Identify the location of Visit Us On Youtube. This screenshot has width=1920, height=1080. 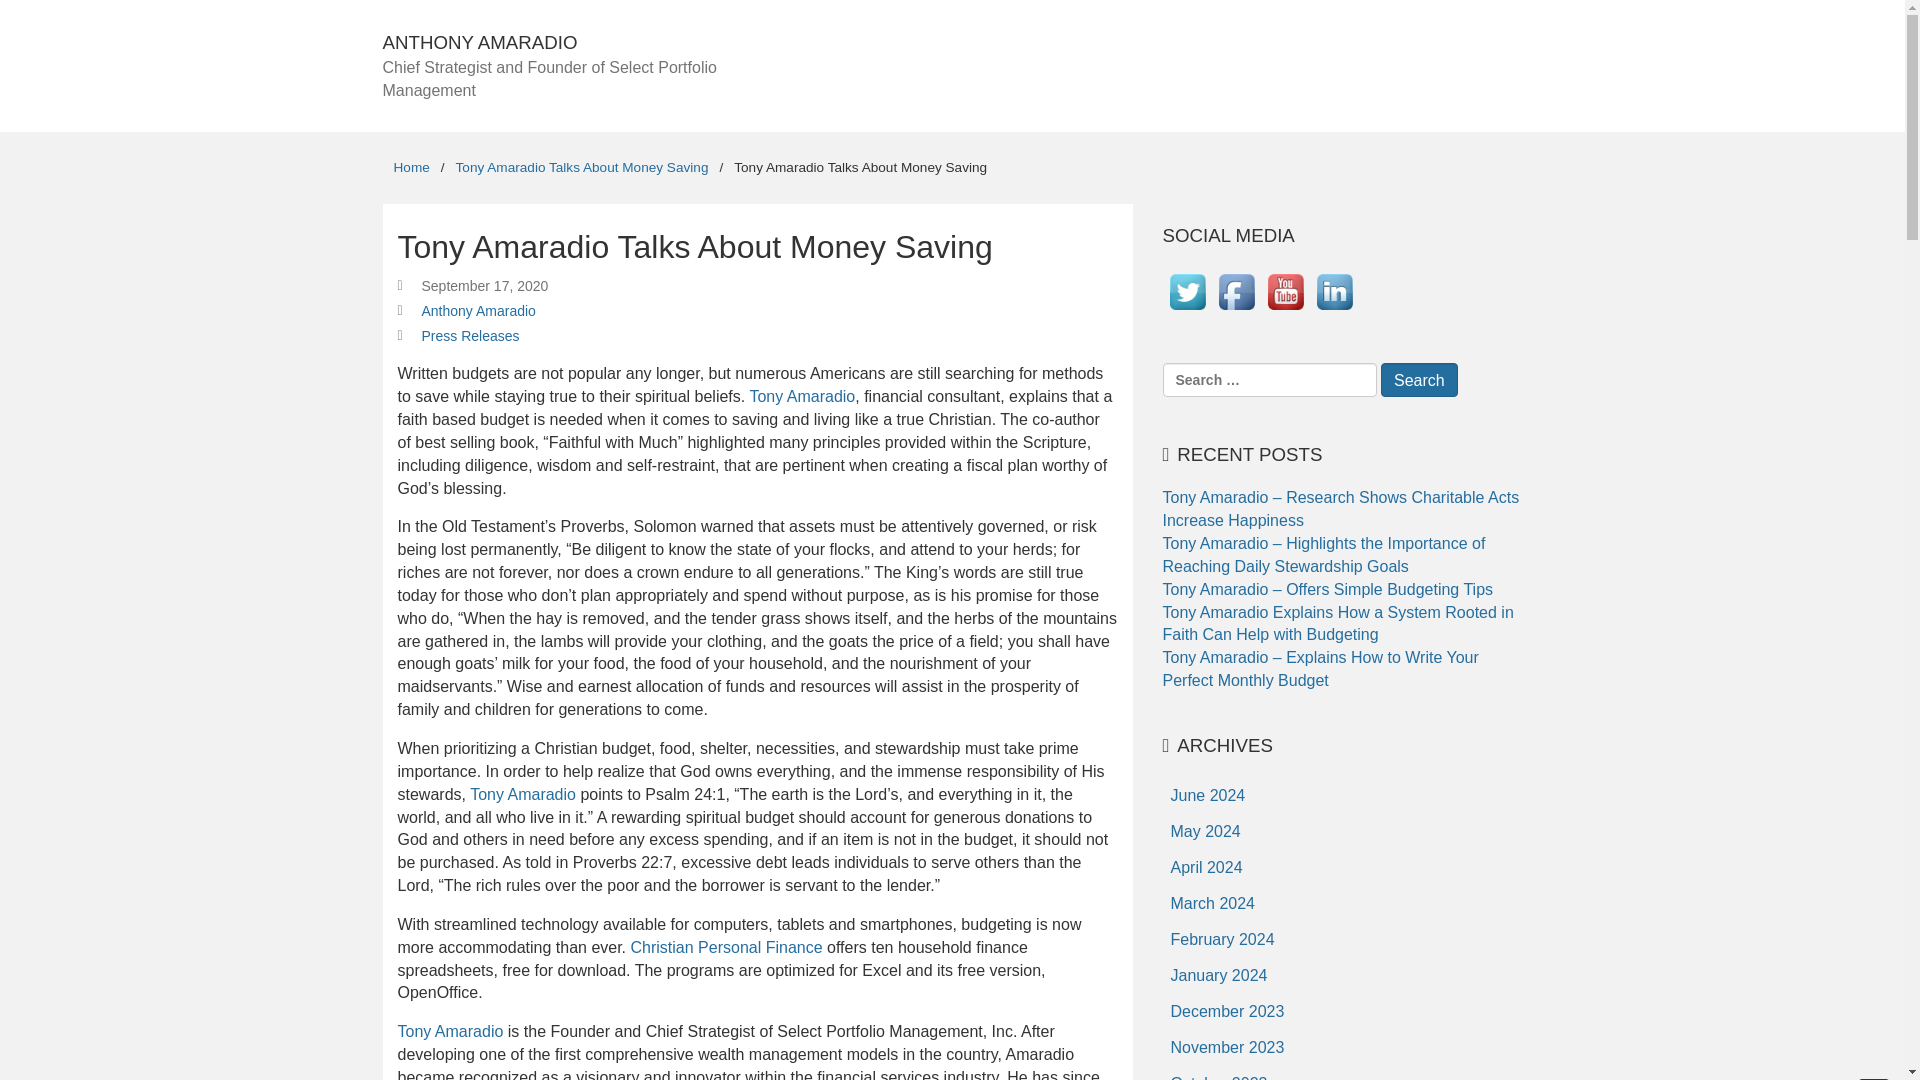
(1284, 310).